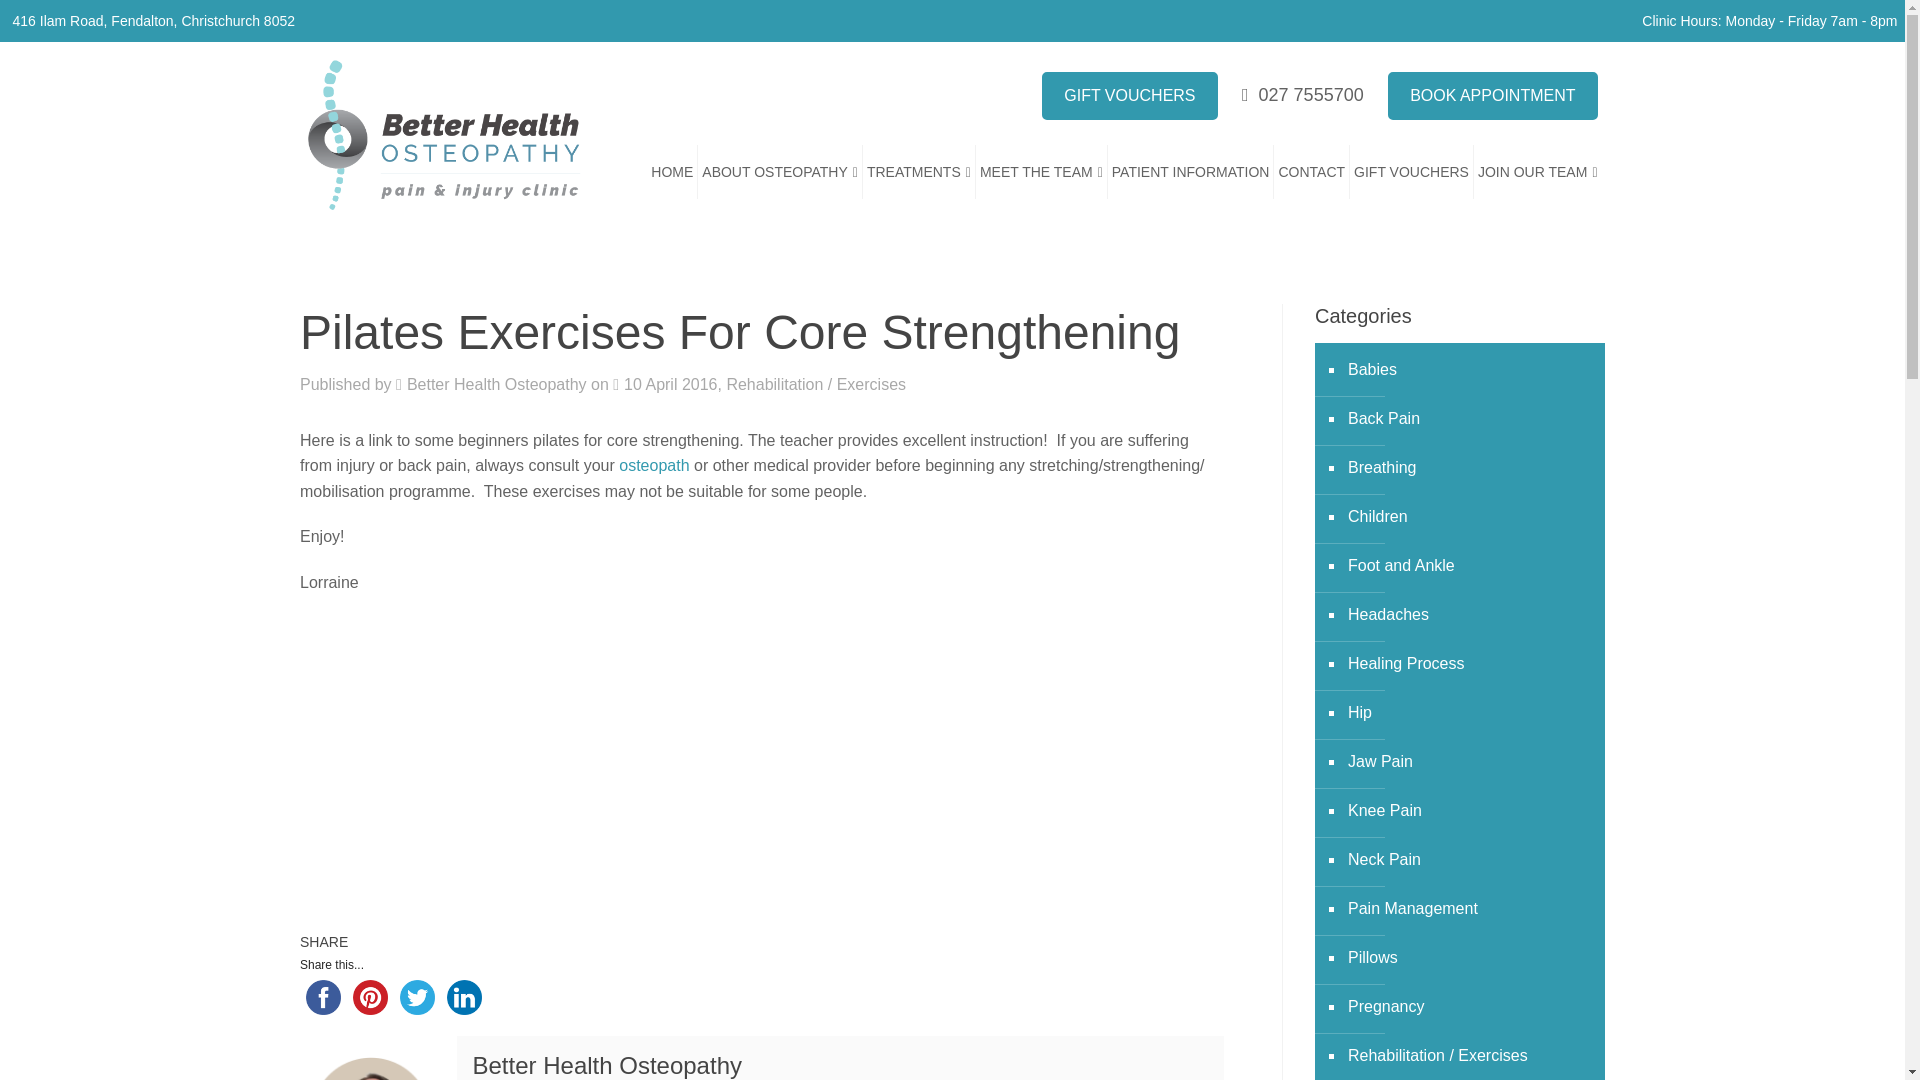  I want to click on pinterest, so click(370, 997).